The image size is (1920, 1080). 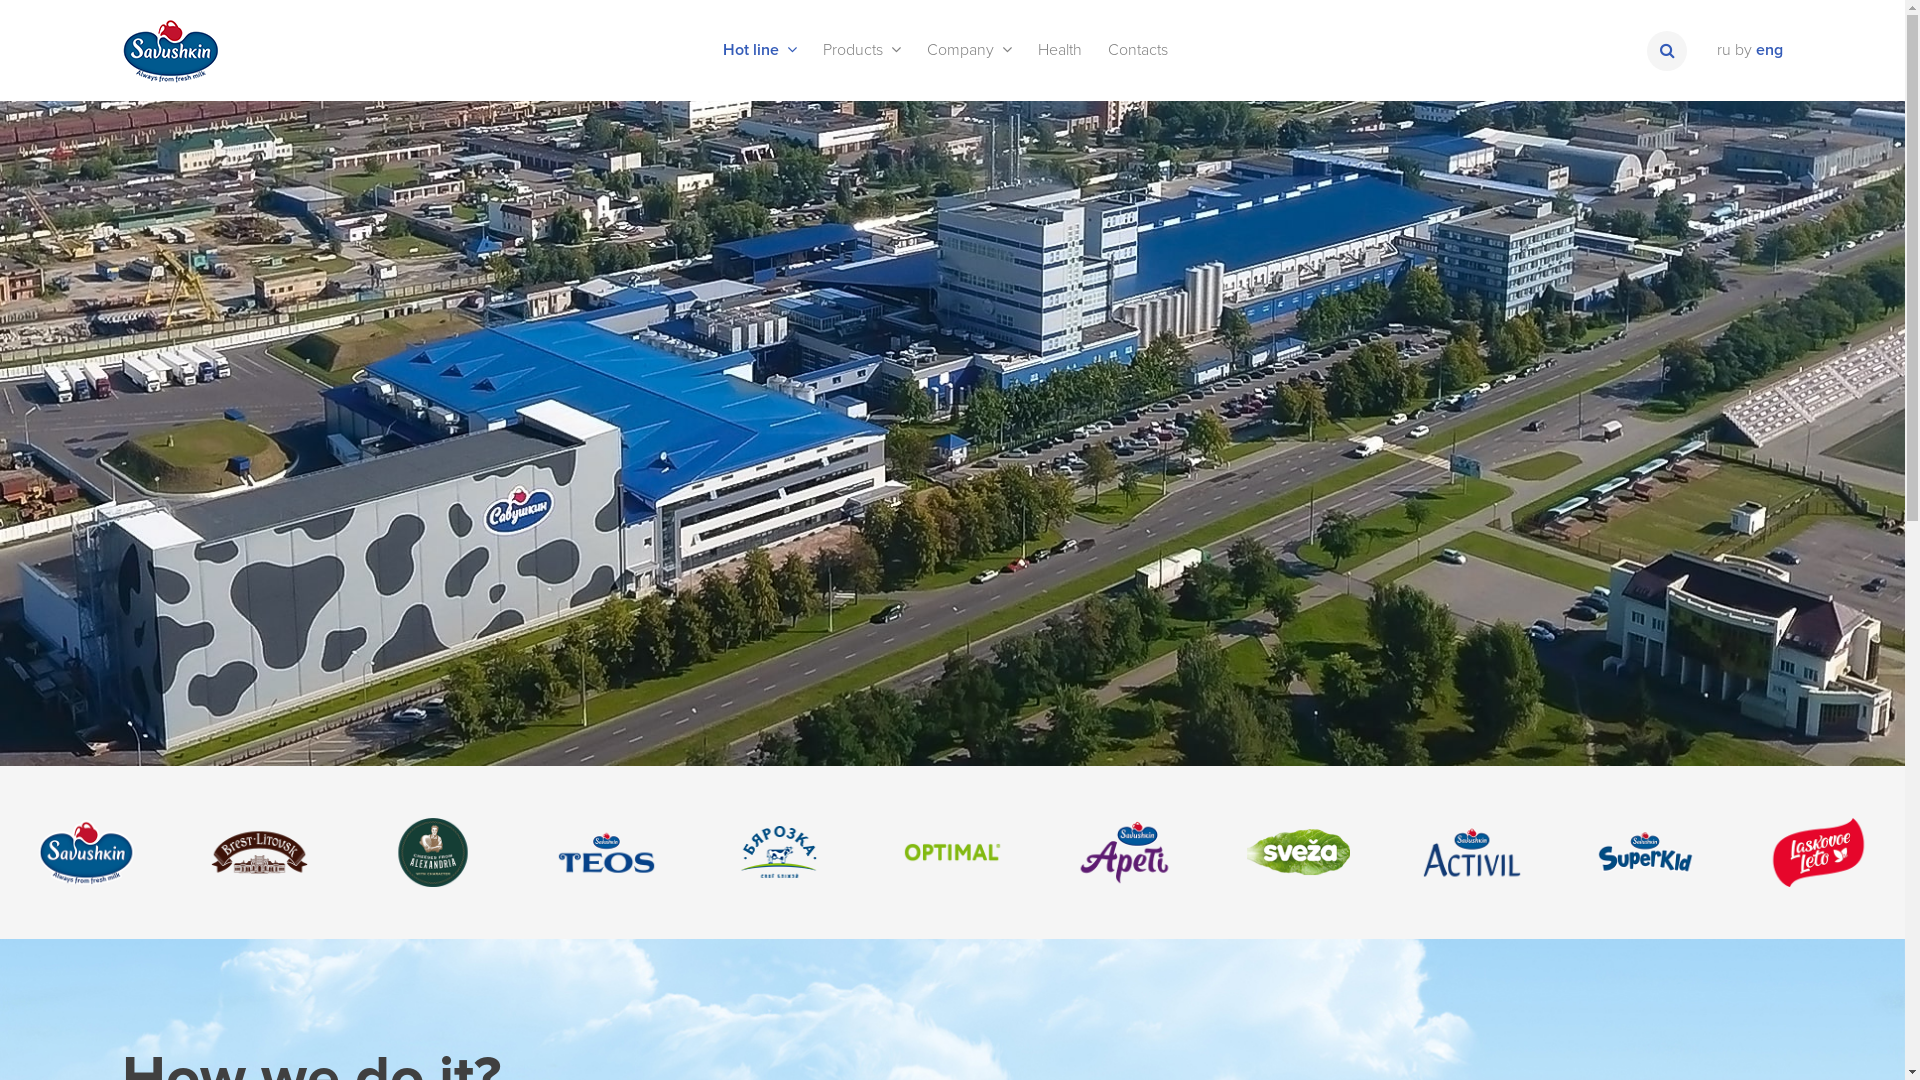 I want to click on Optimal, so click(x=952, y=852).